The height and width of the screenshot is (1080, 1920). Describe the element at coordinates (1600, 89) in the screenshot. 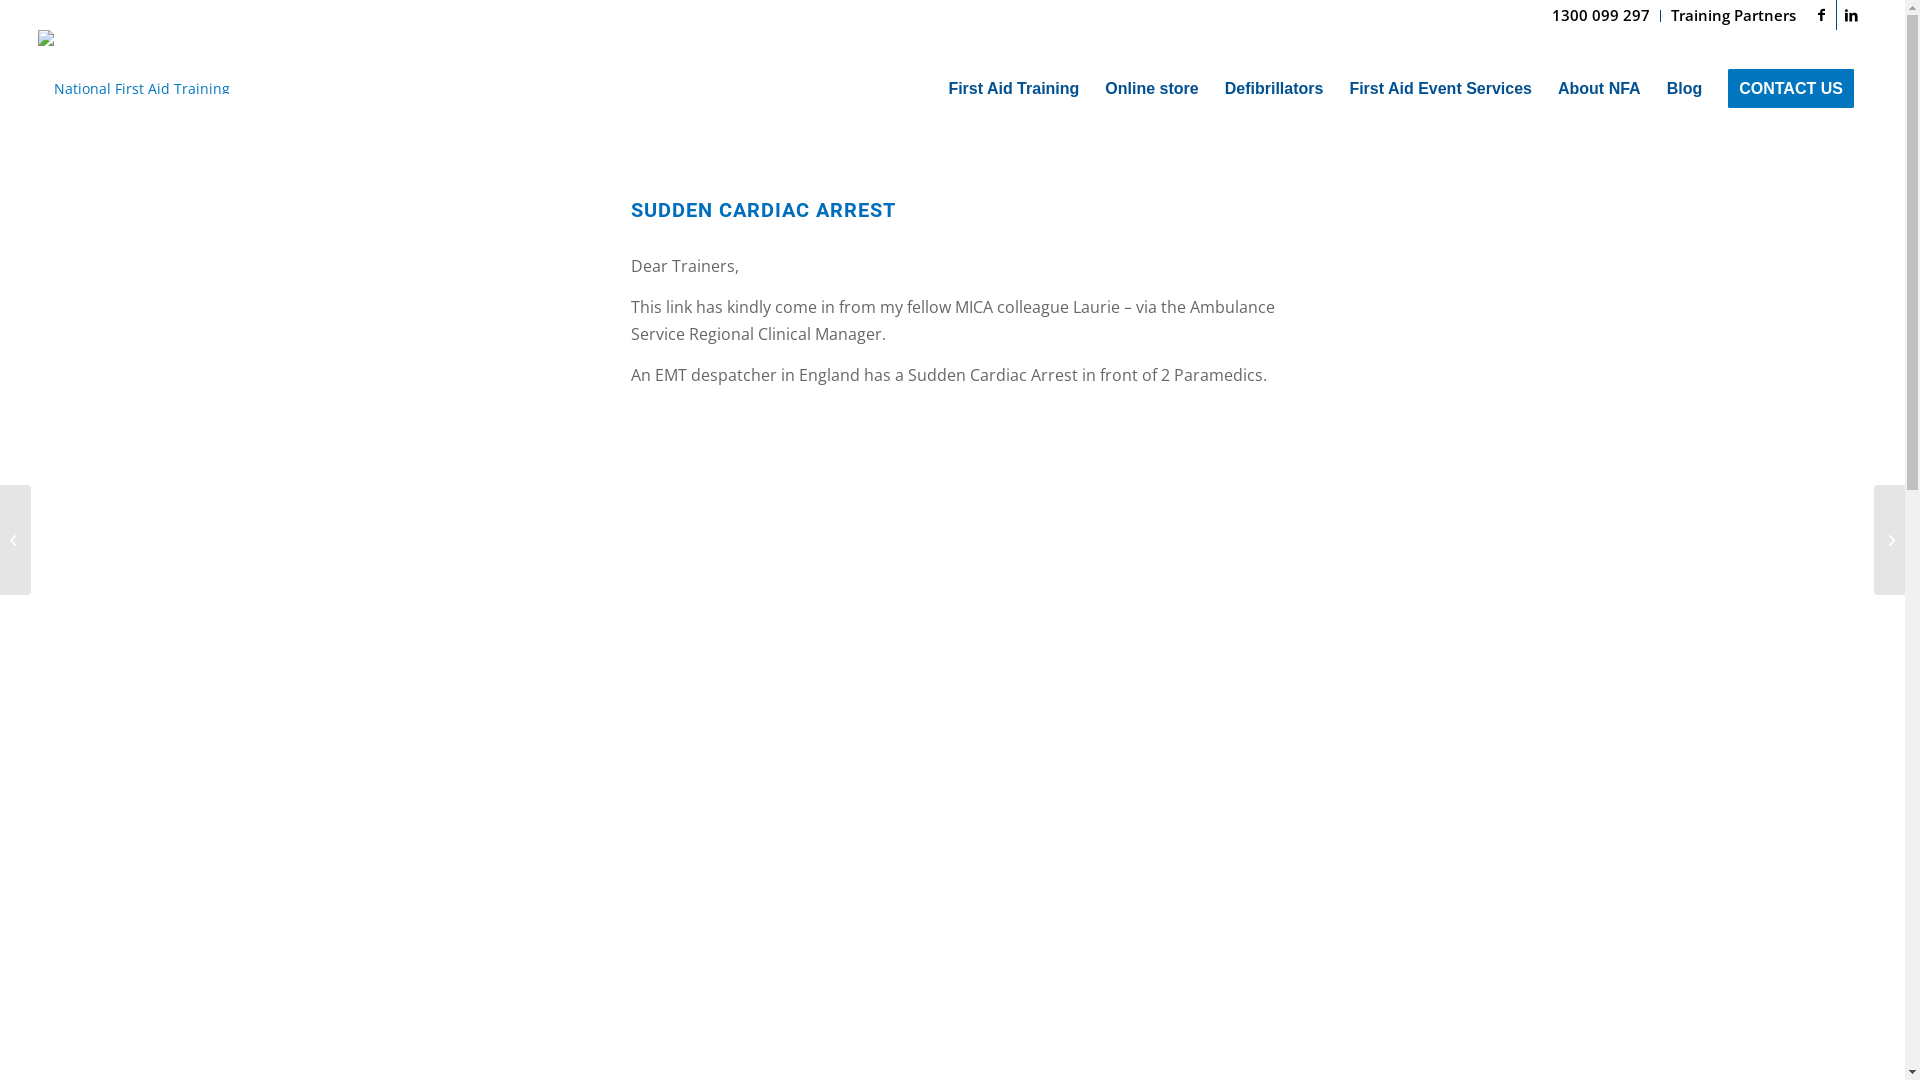

I see `About NFA` at that location.